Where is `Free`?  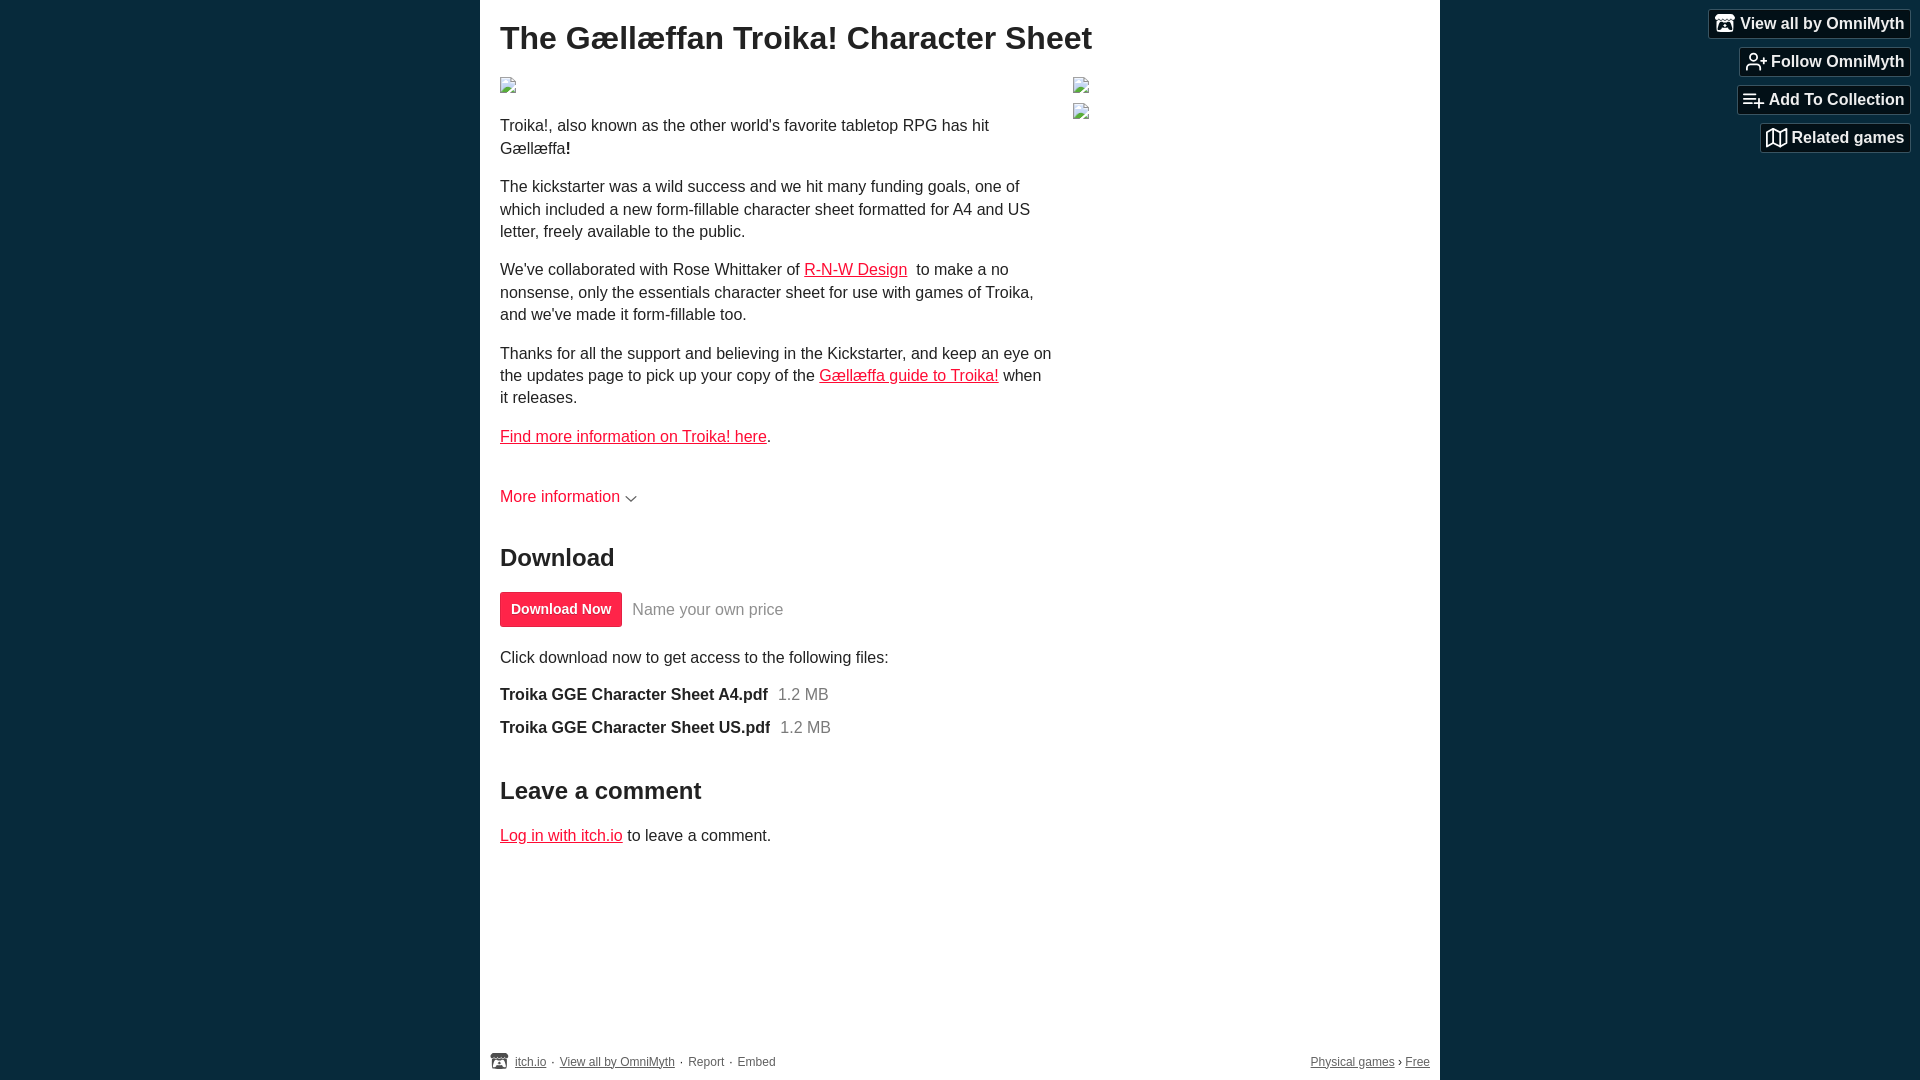 Free is located at coordinates (1418, 1061).